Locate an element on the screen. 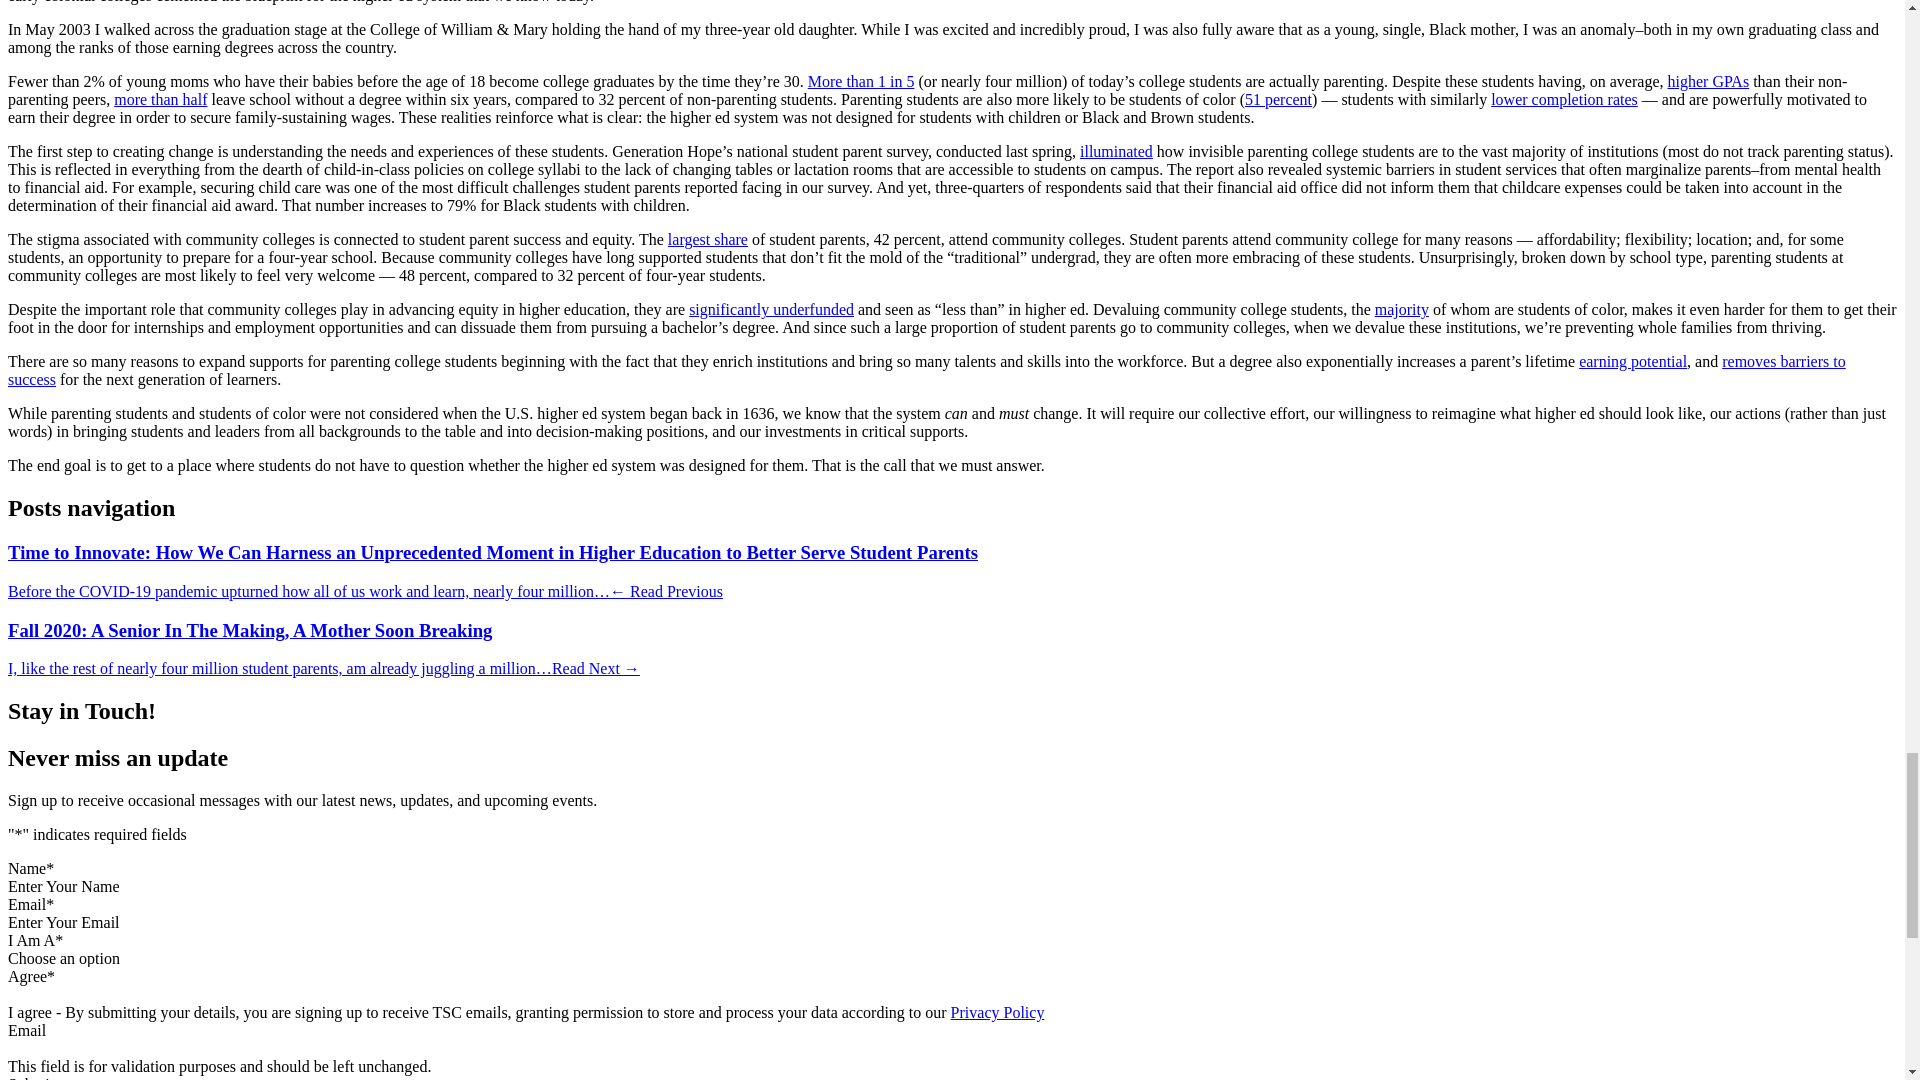  Submit is located at coordinates (30, 1078).